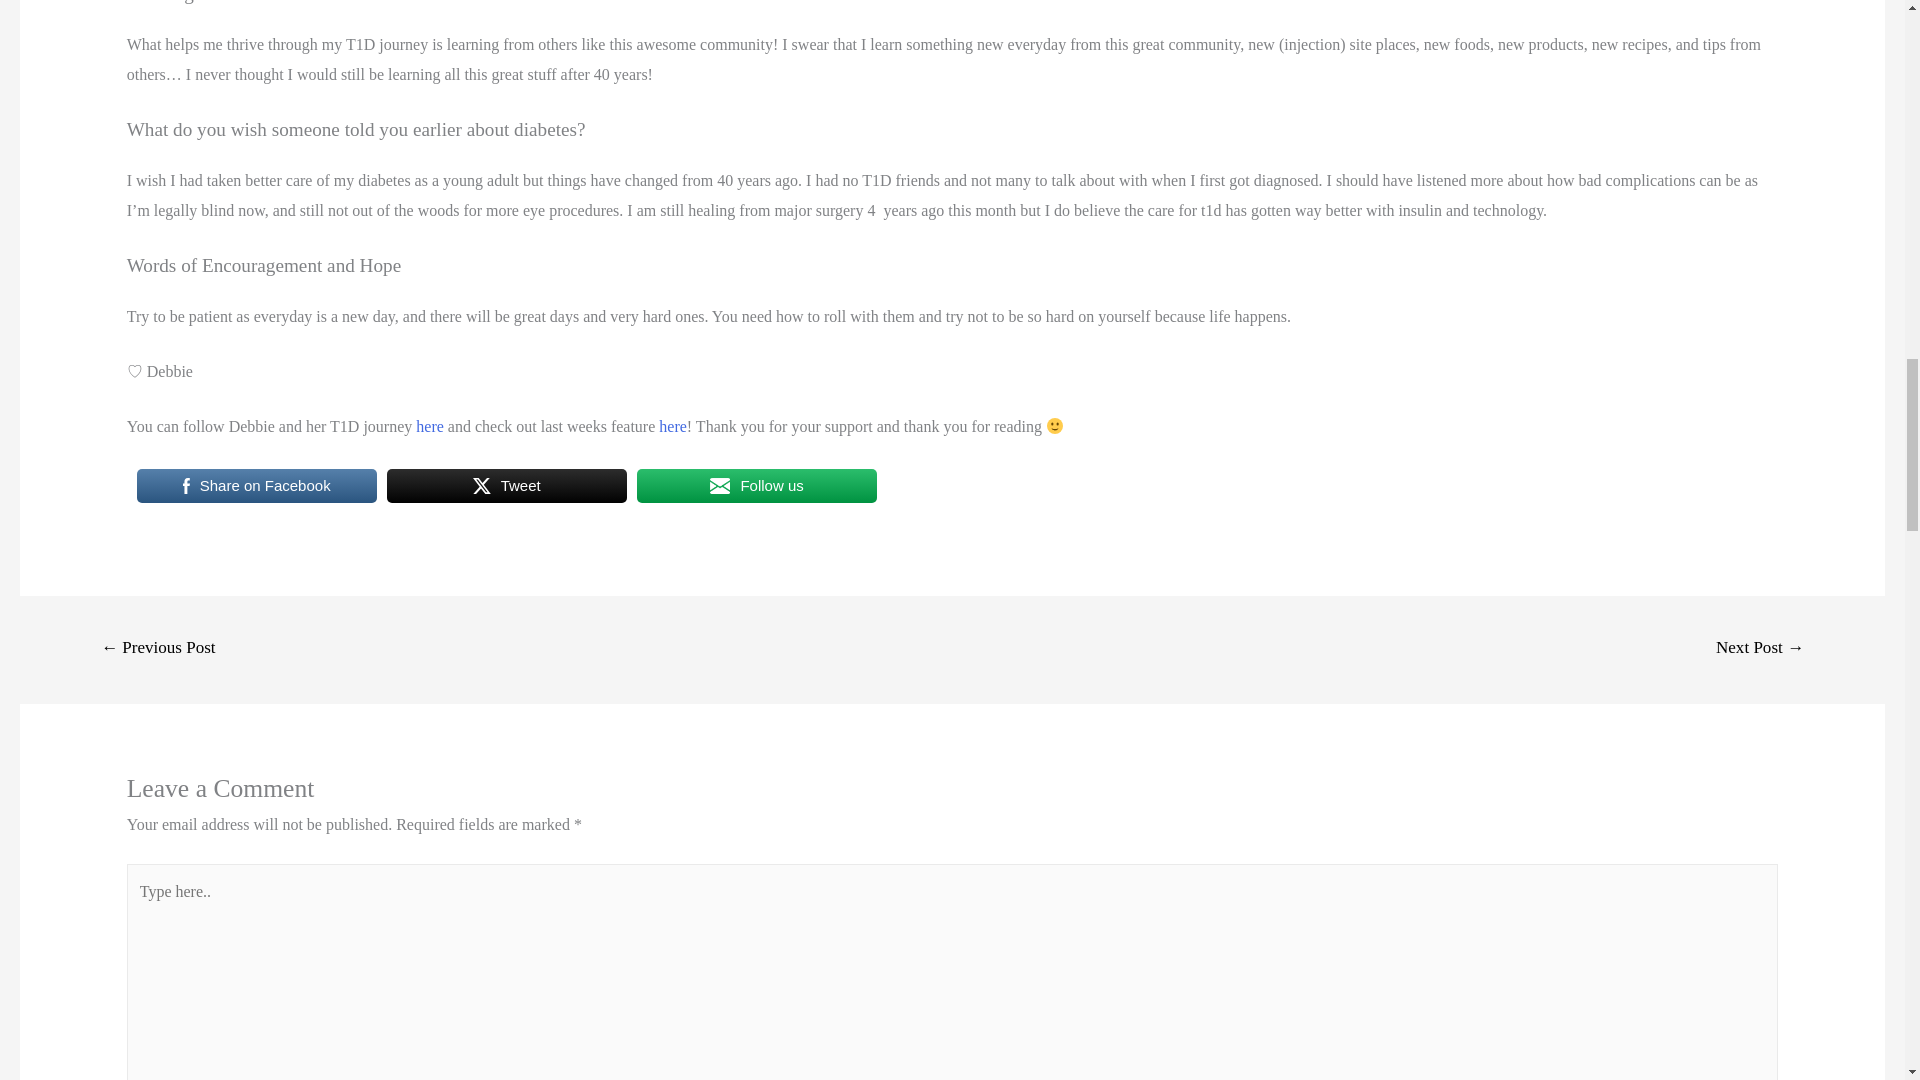 The width and height of the screenshot is (1920, 1080). Describe the element at coordinates (256, 486) in the screenshot. I see `Share on Facebook` at that location.